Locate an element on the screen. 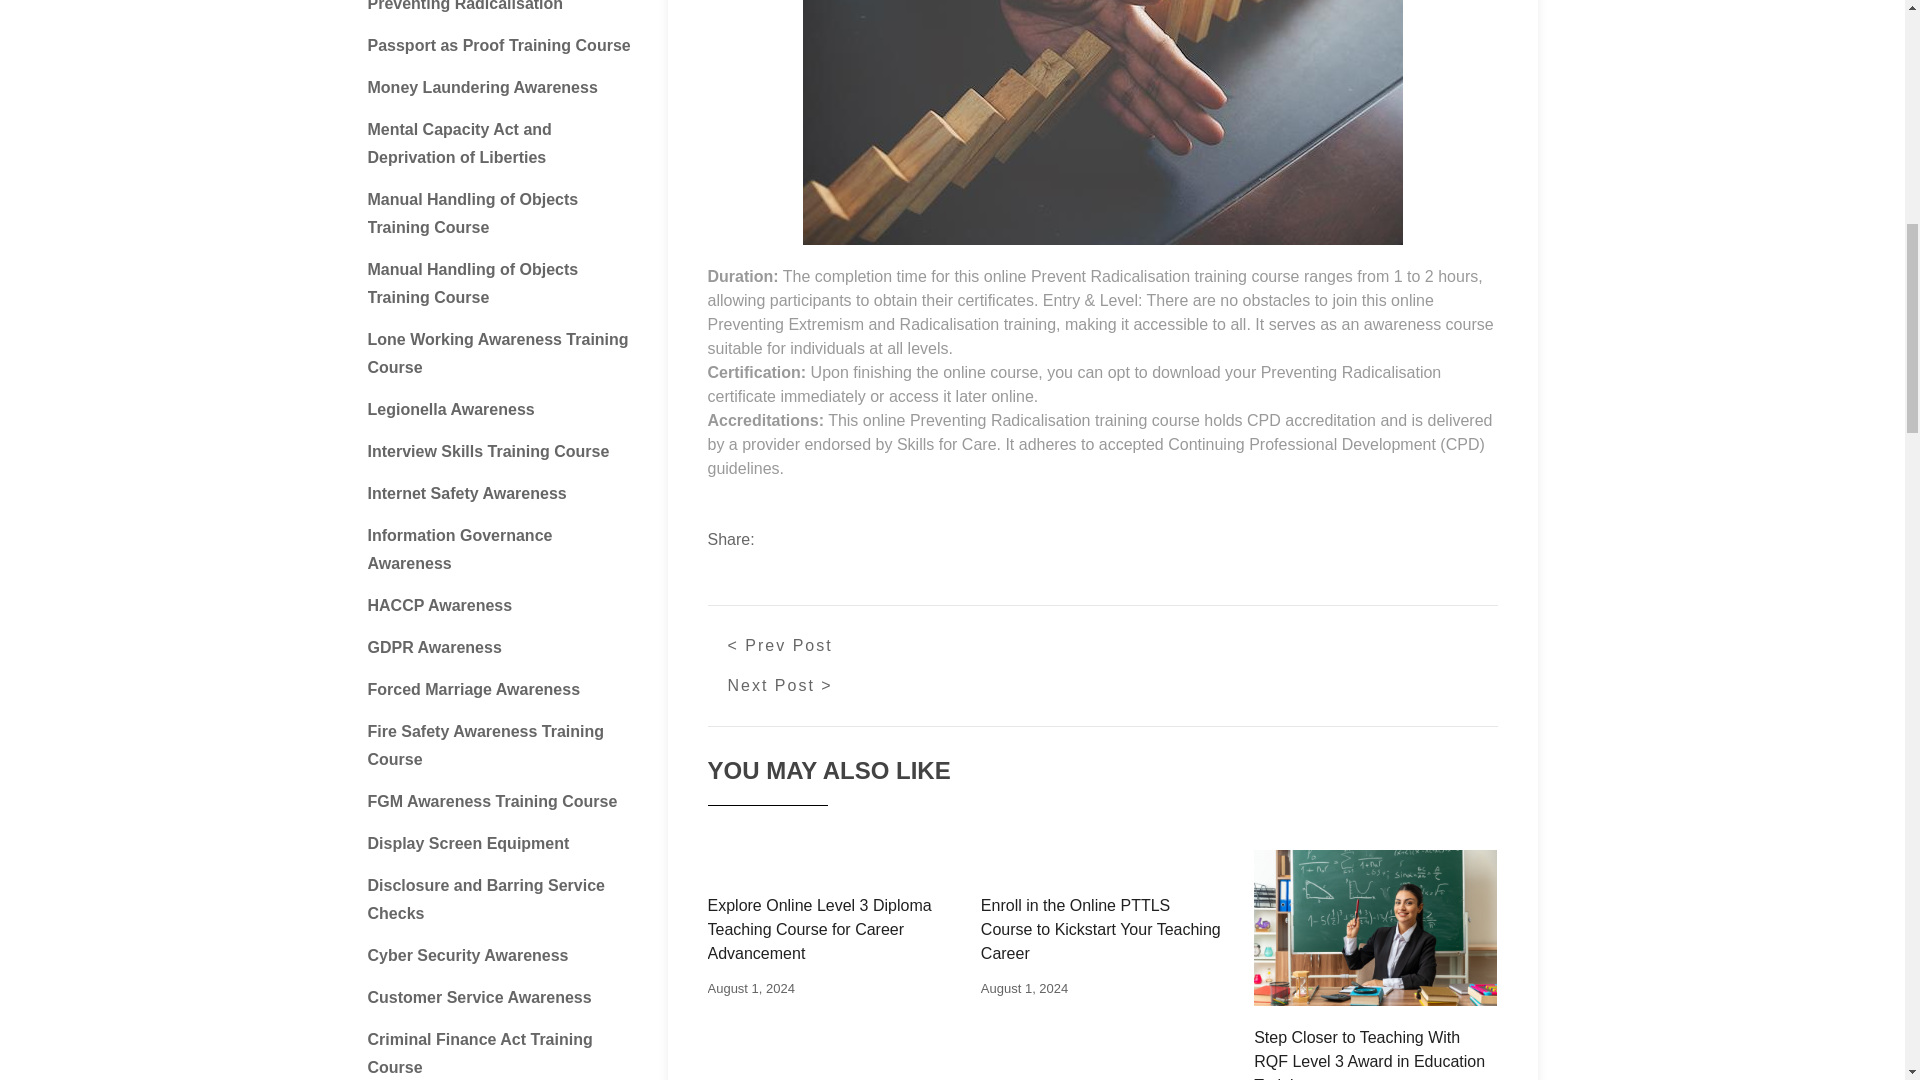  Manual Handling of Objects Training Course is located at coordinates (474, 214).